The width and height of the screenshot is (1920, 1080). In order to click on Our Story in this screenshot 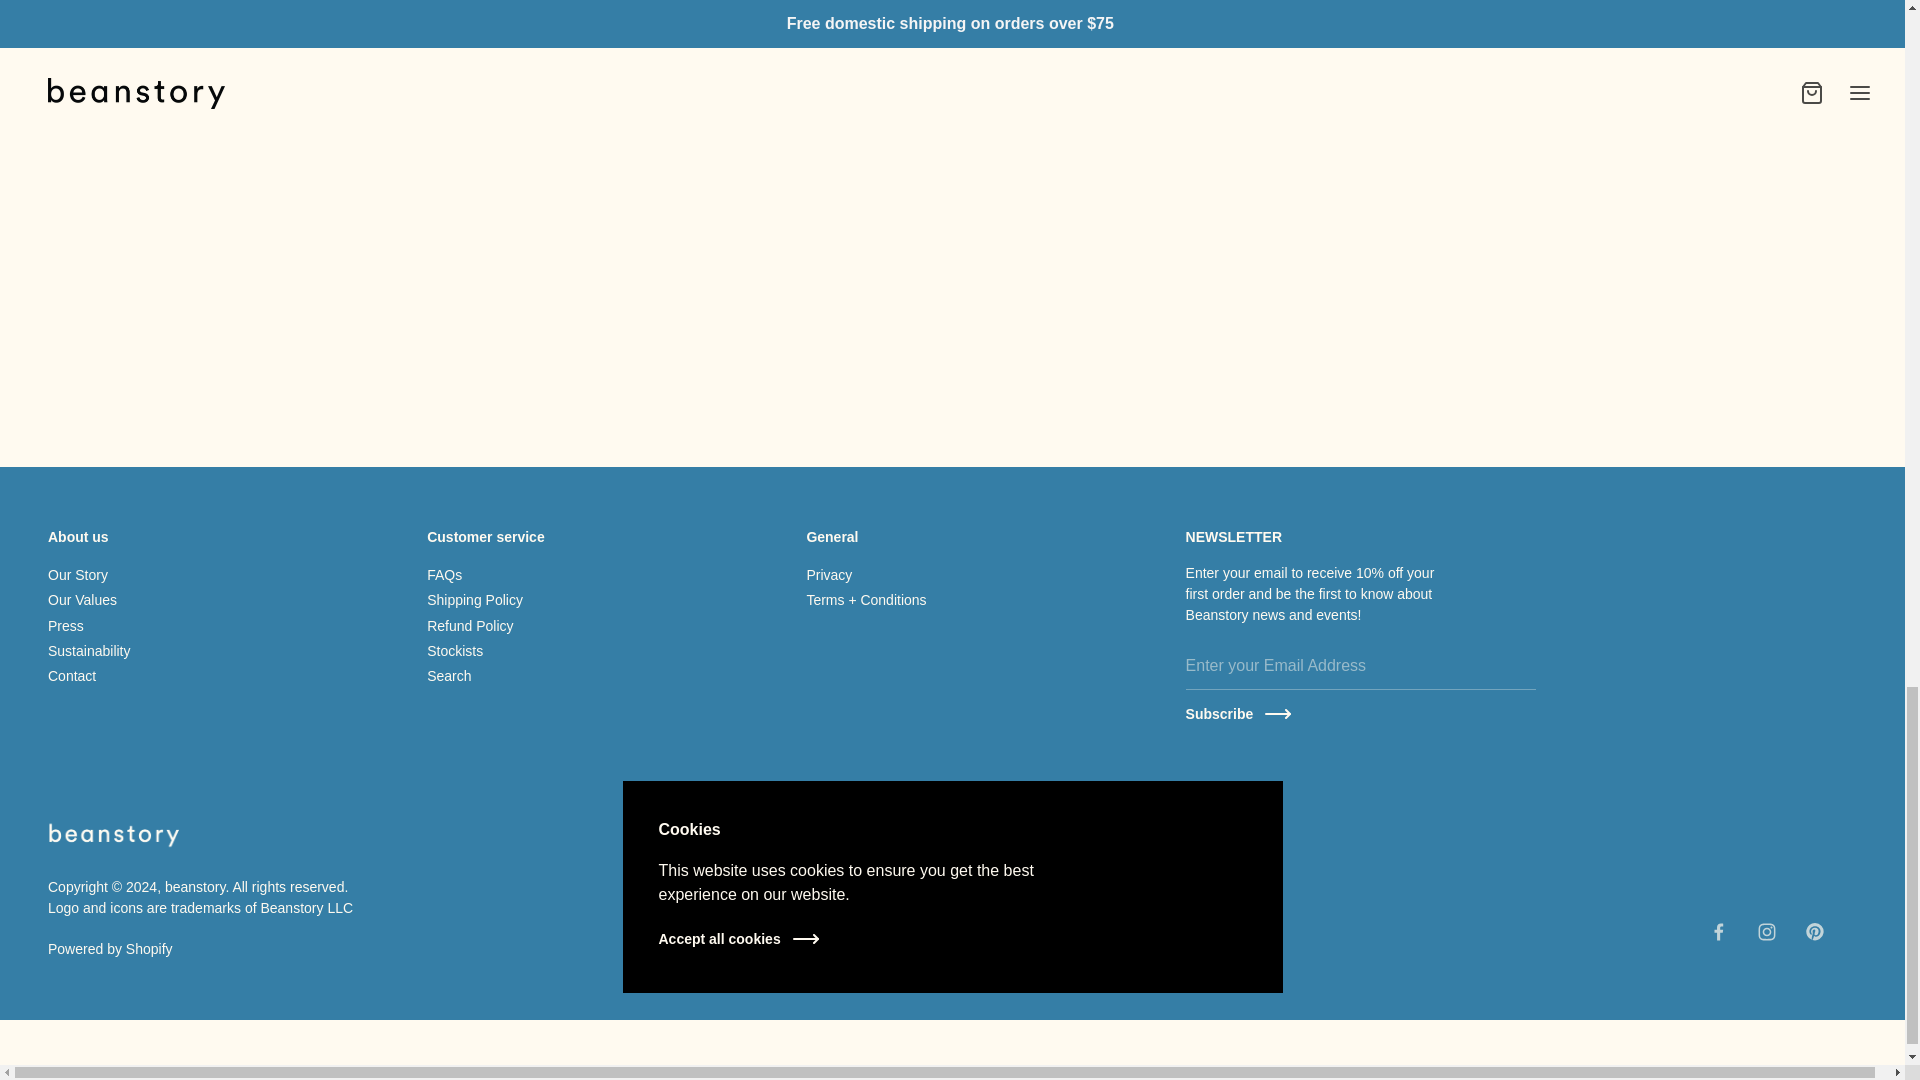, I will do `click(78, 577)`.